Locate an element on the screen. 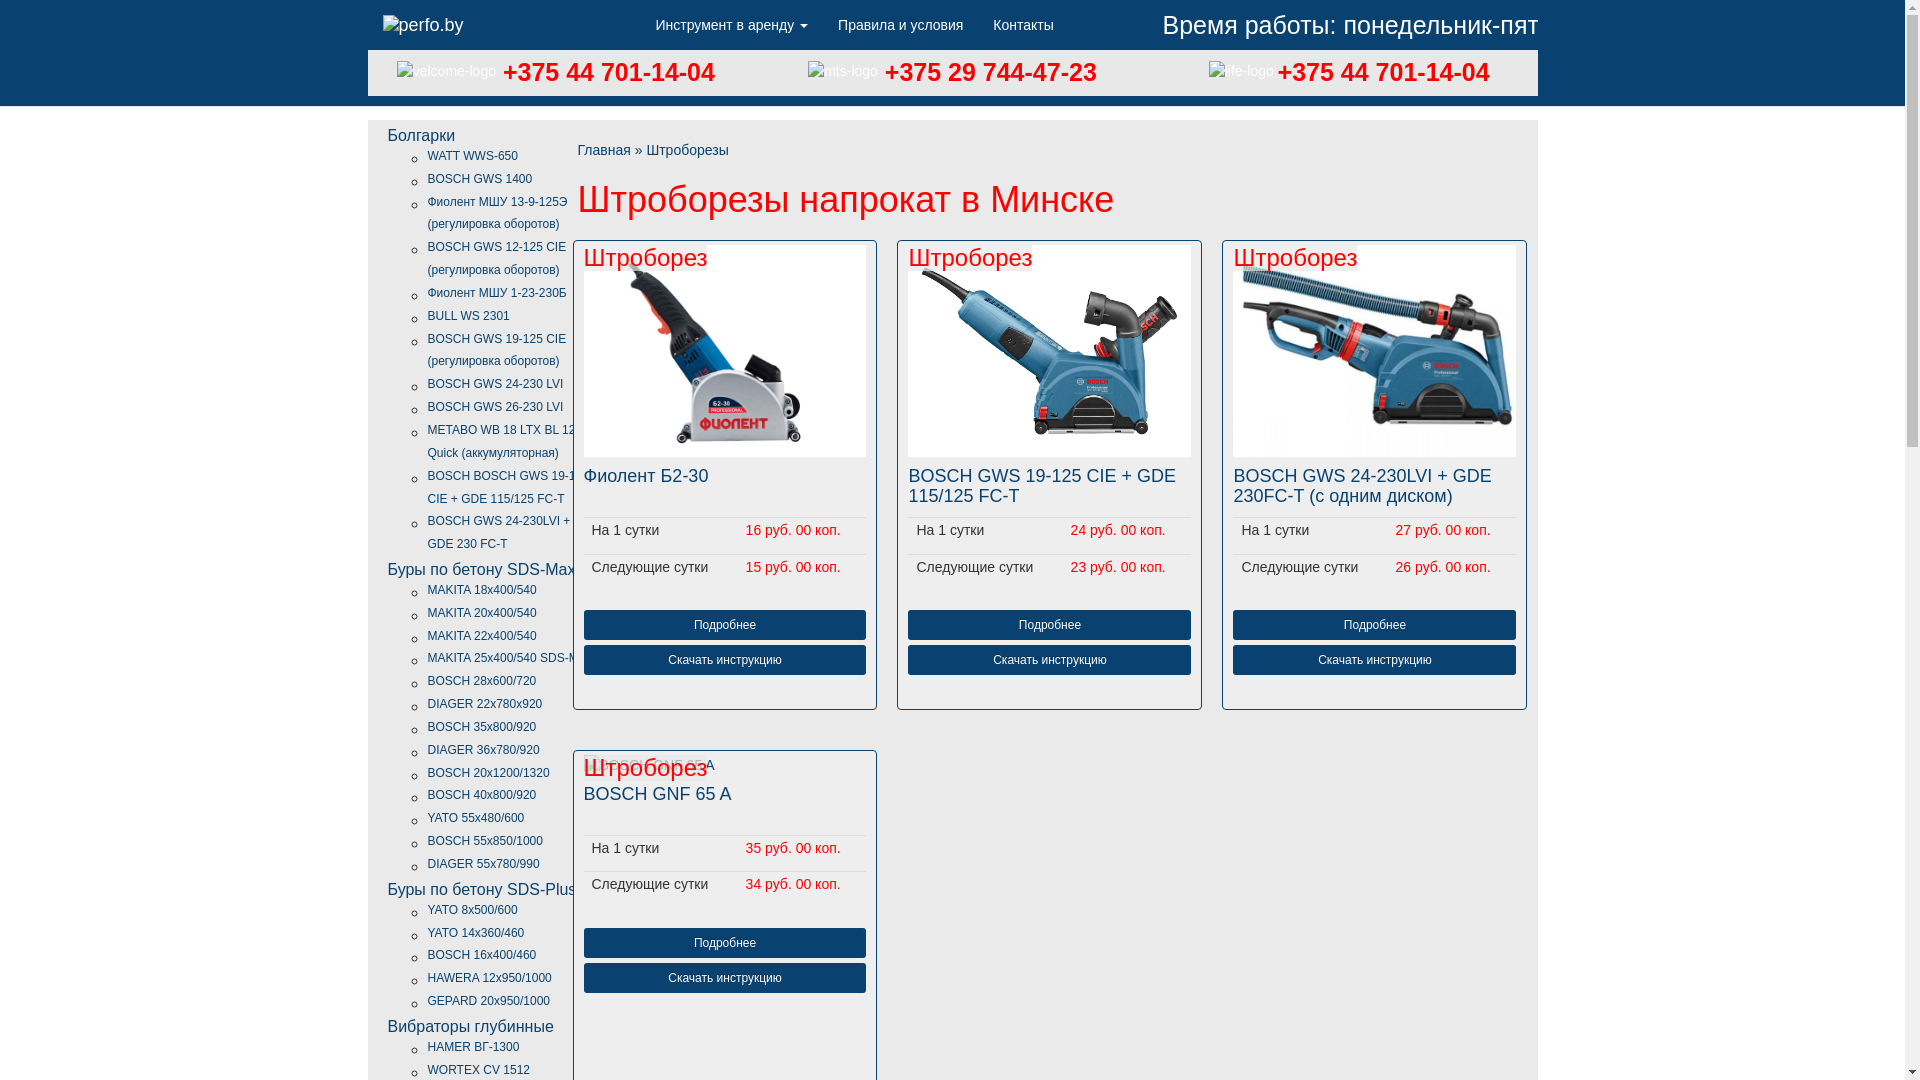  DIAGER 55x780/990 is located at coordinates (484, 864).